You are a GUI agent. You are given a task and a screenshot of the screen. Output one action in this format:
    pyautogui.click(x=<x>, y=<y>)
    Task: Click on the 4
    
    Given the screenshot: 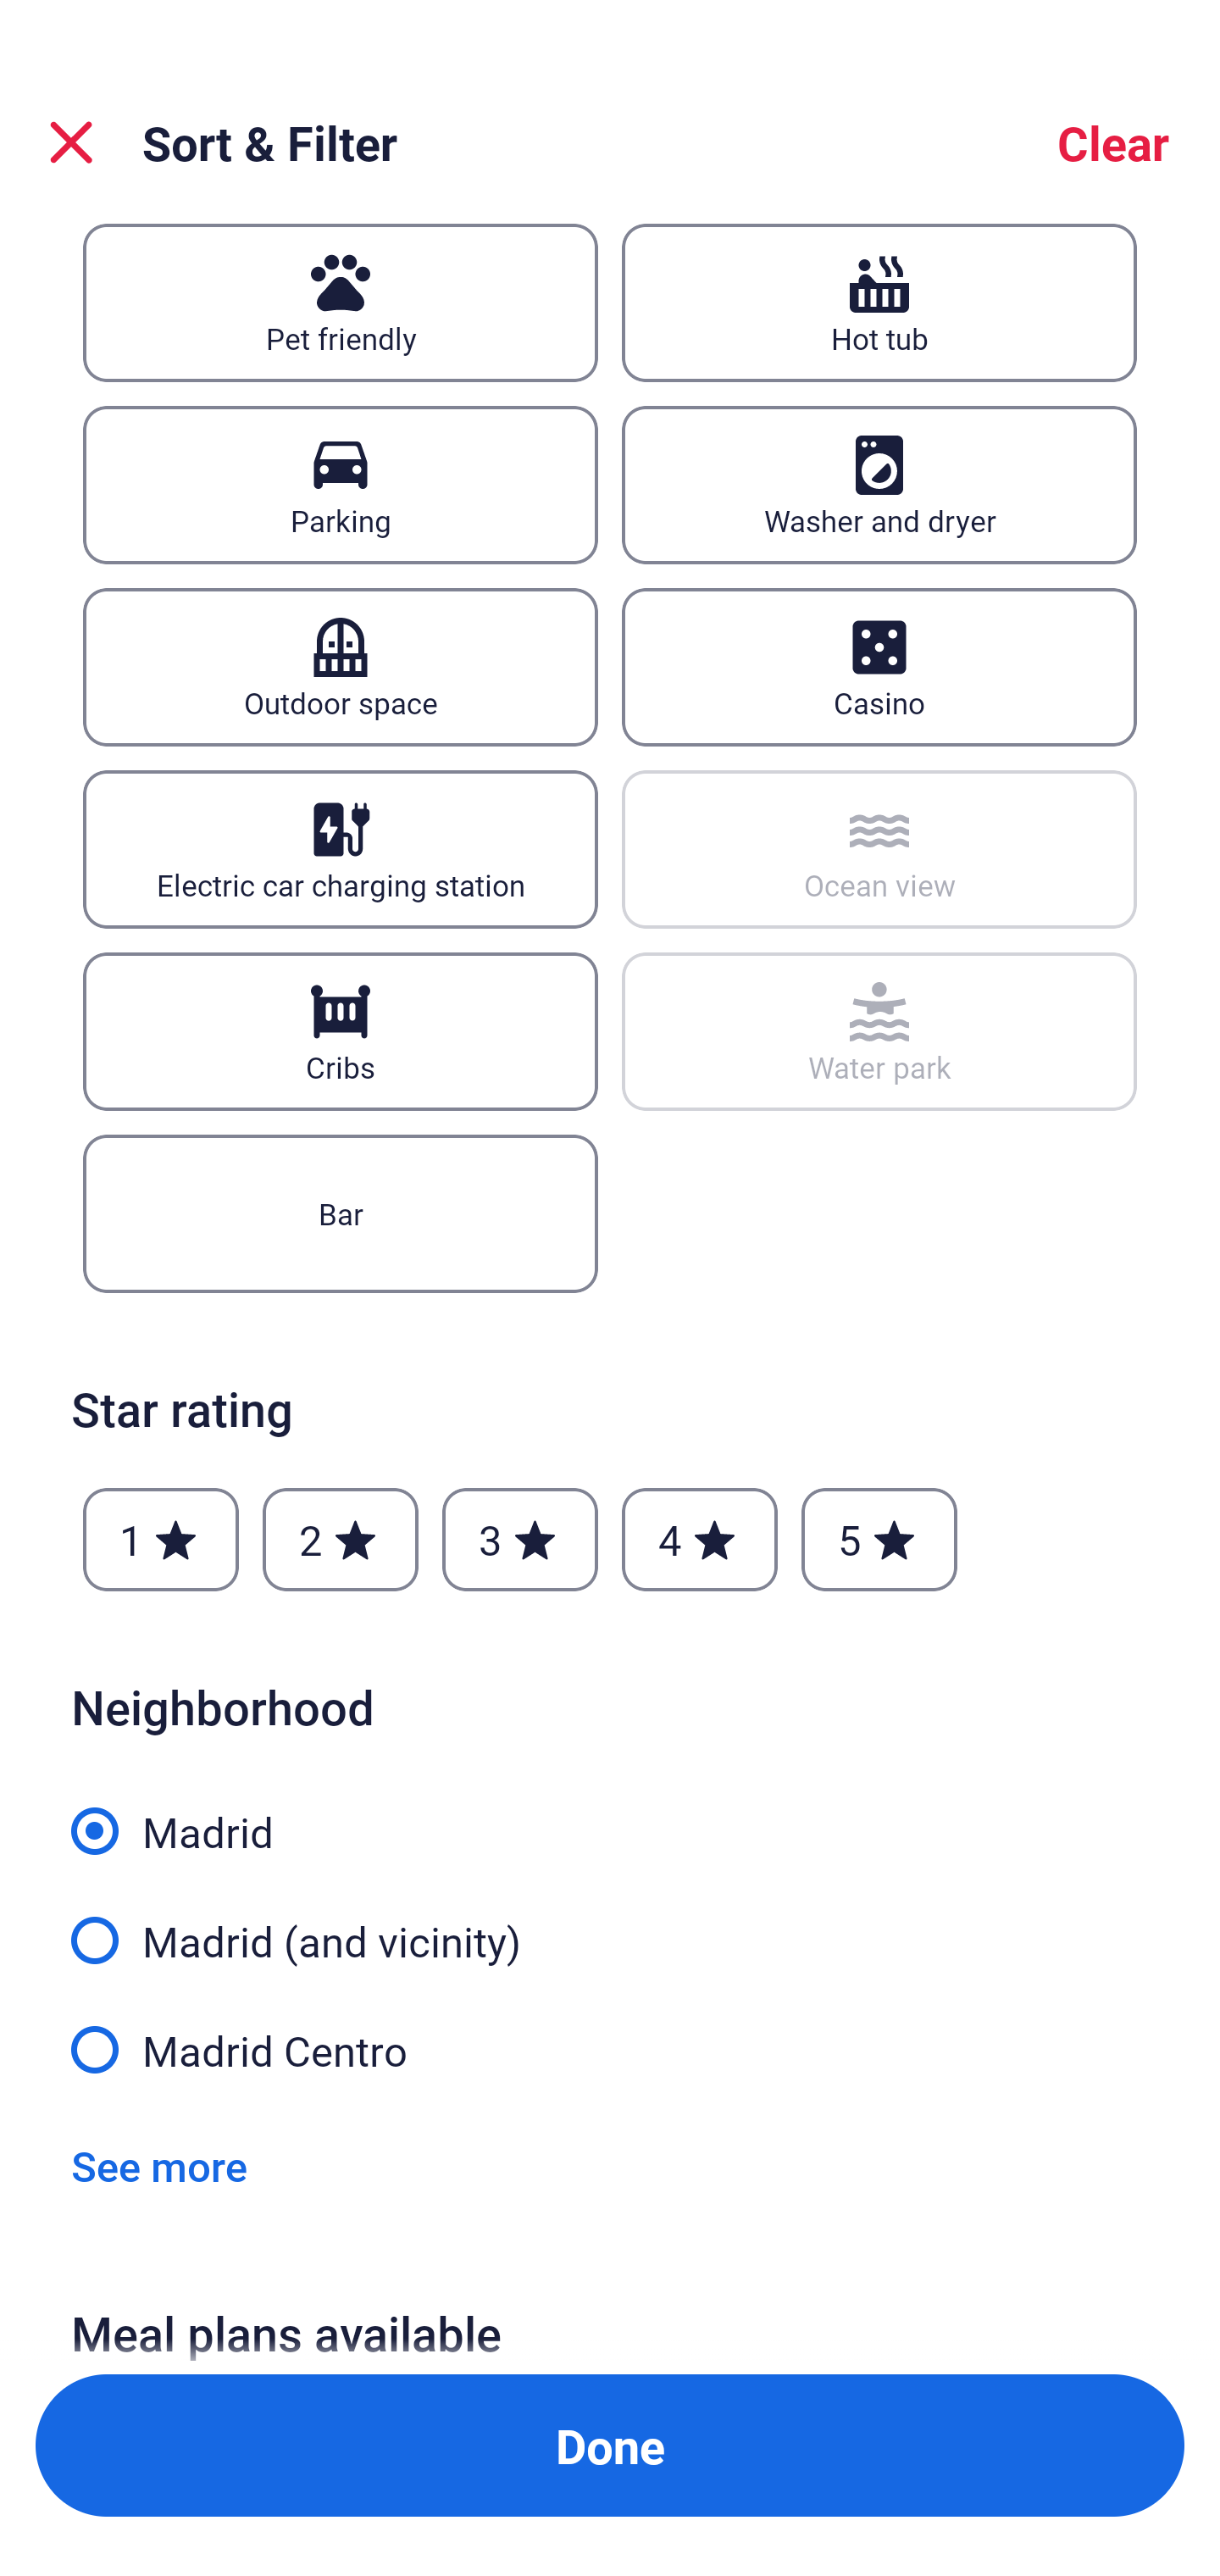 What is the action you would take?
    pyautogui.click(x=700, y=1539)
    